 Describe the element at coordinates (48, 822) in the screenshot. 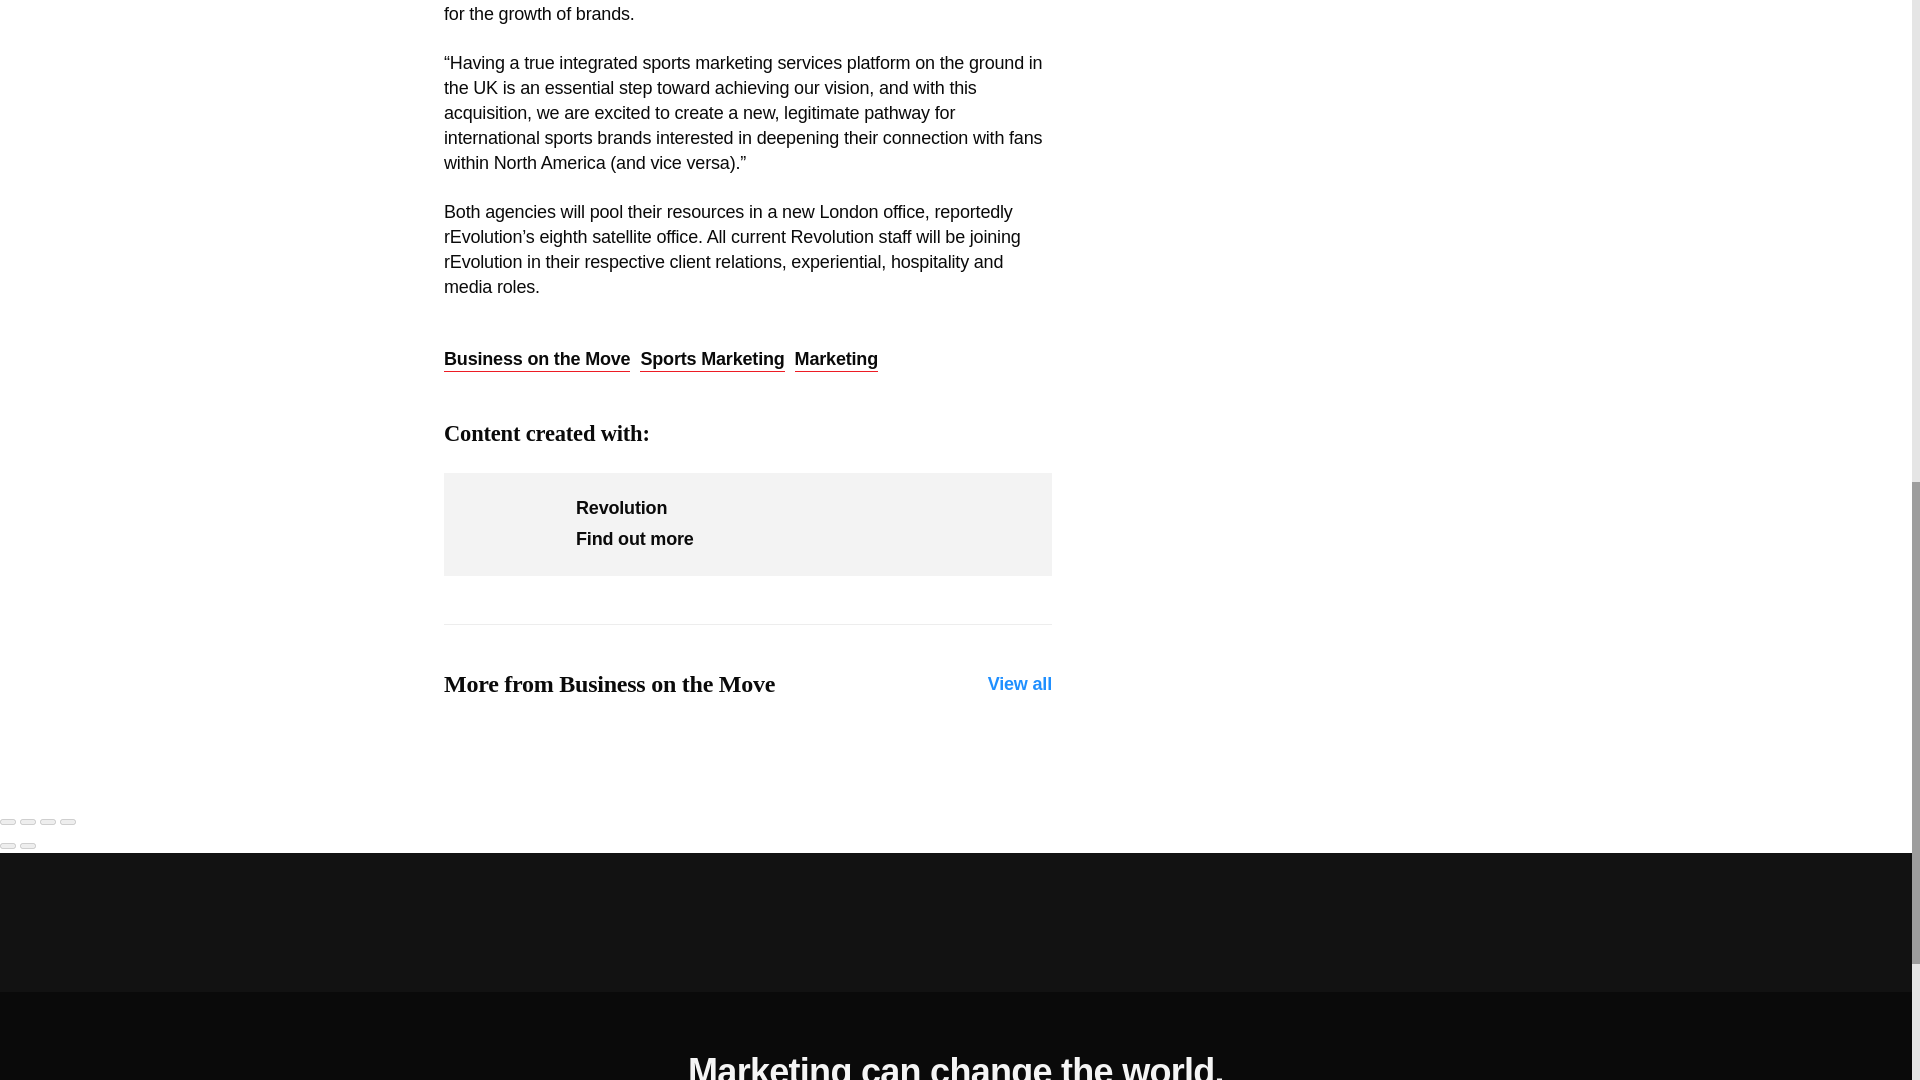

I see `Toggle fullscreen` at that location.